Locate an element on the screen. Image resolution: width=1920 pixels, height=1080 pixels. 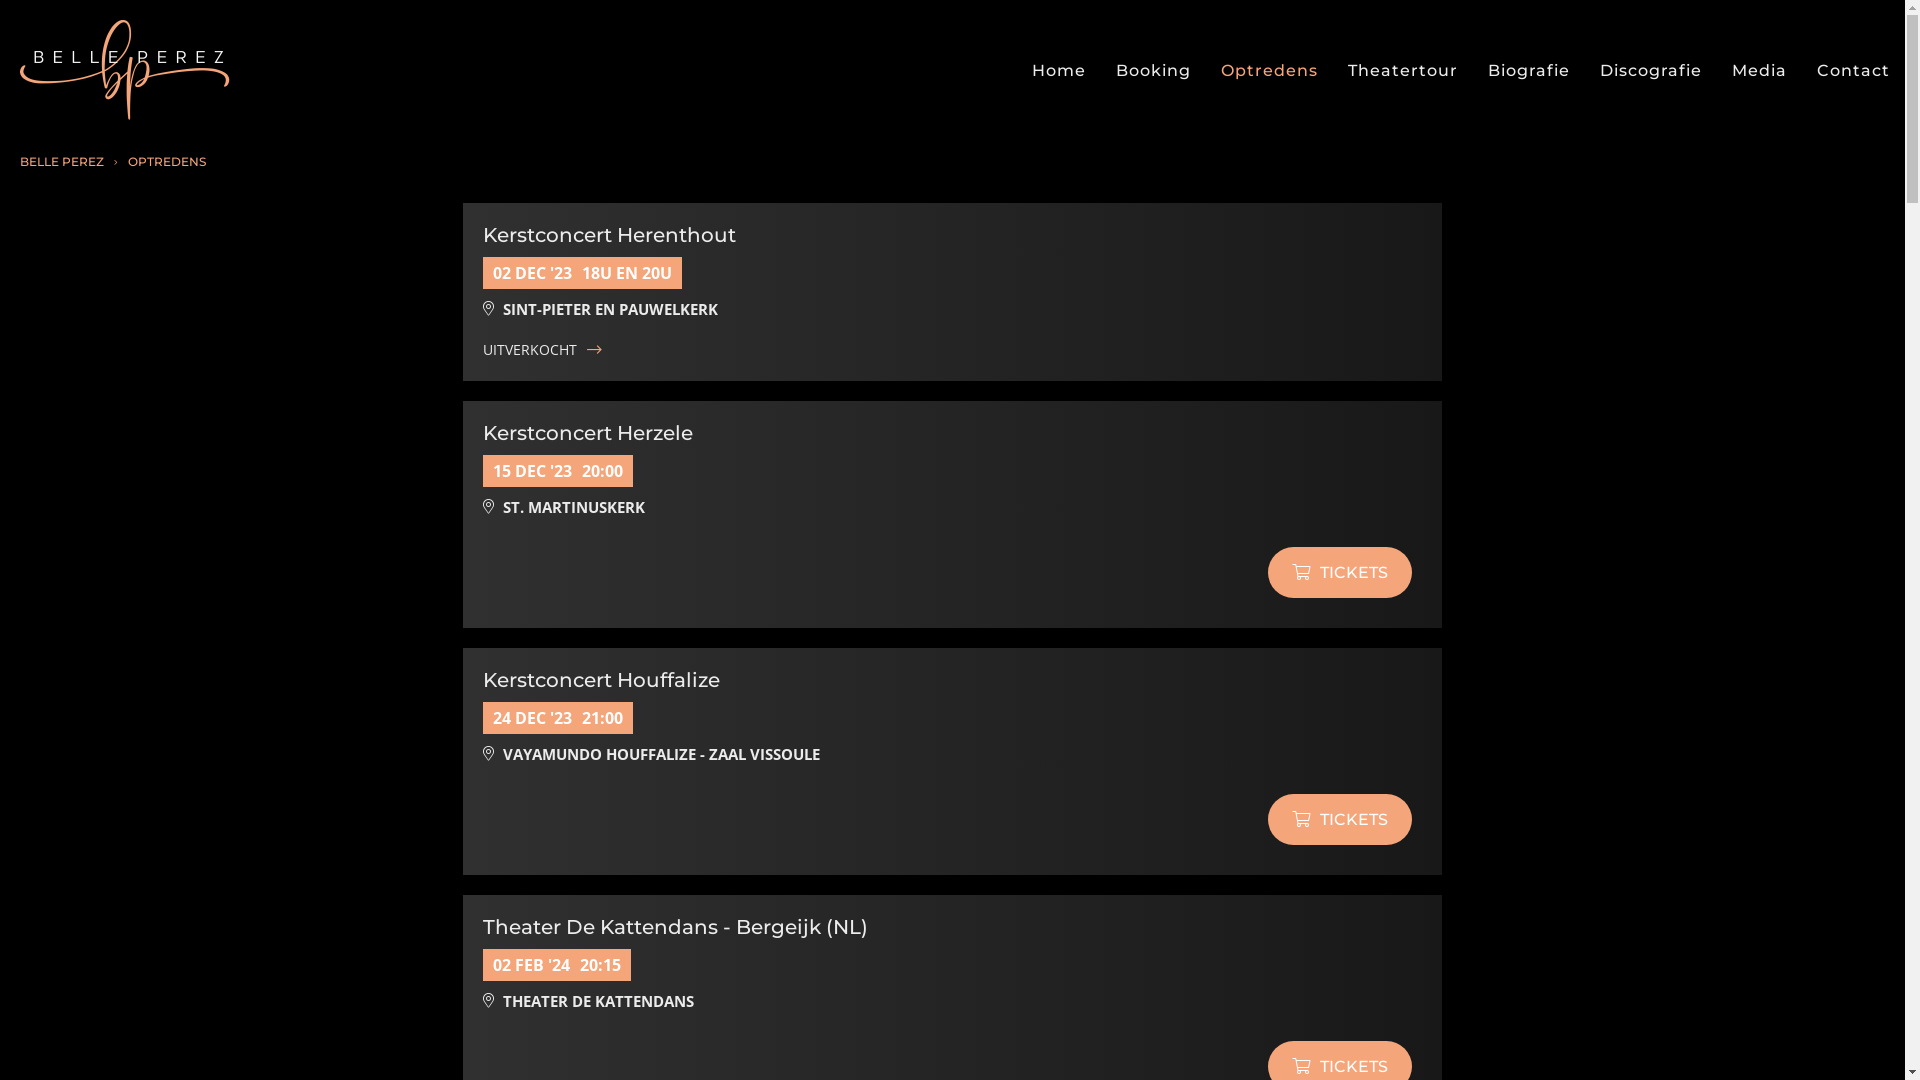
OPTREDENS is located at coordinates (165, 162).